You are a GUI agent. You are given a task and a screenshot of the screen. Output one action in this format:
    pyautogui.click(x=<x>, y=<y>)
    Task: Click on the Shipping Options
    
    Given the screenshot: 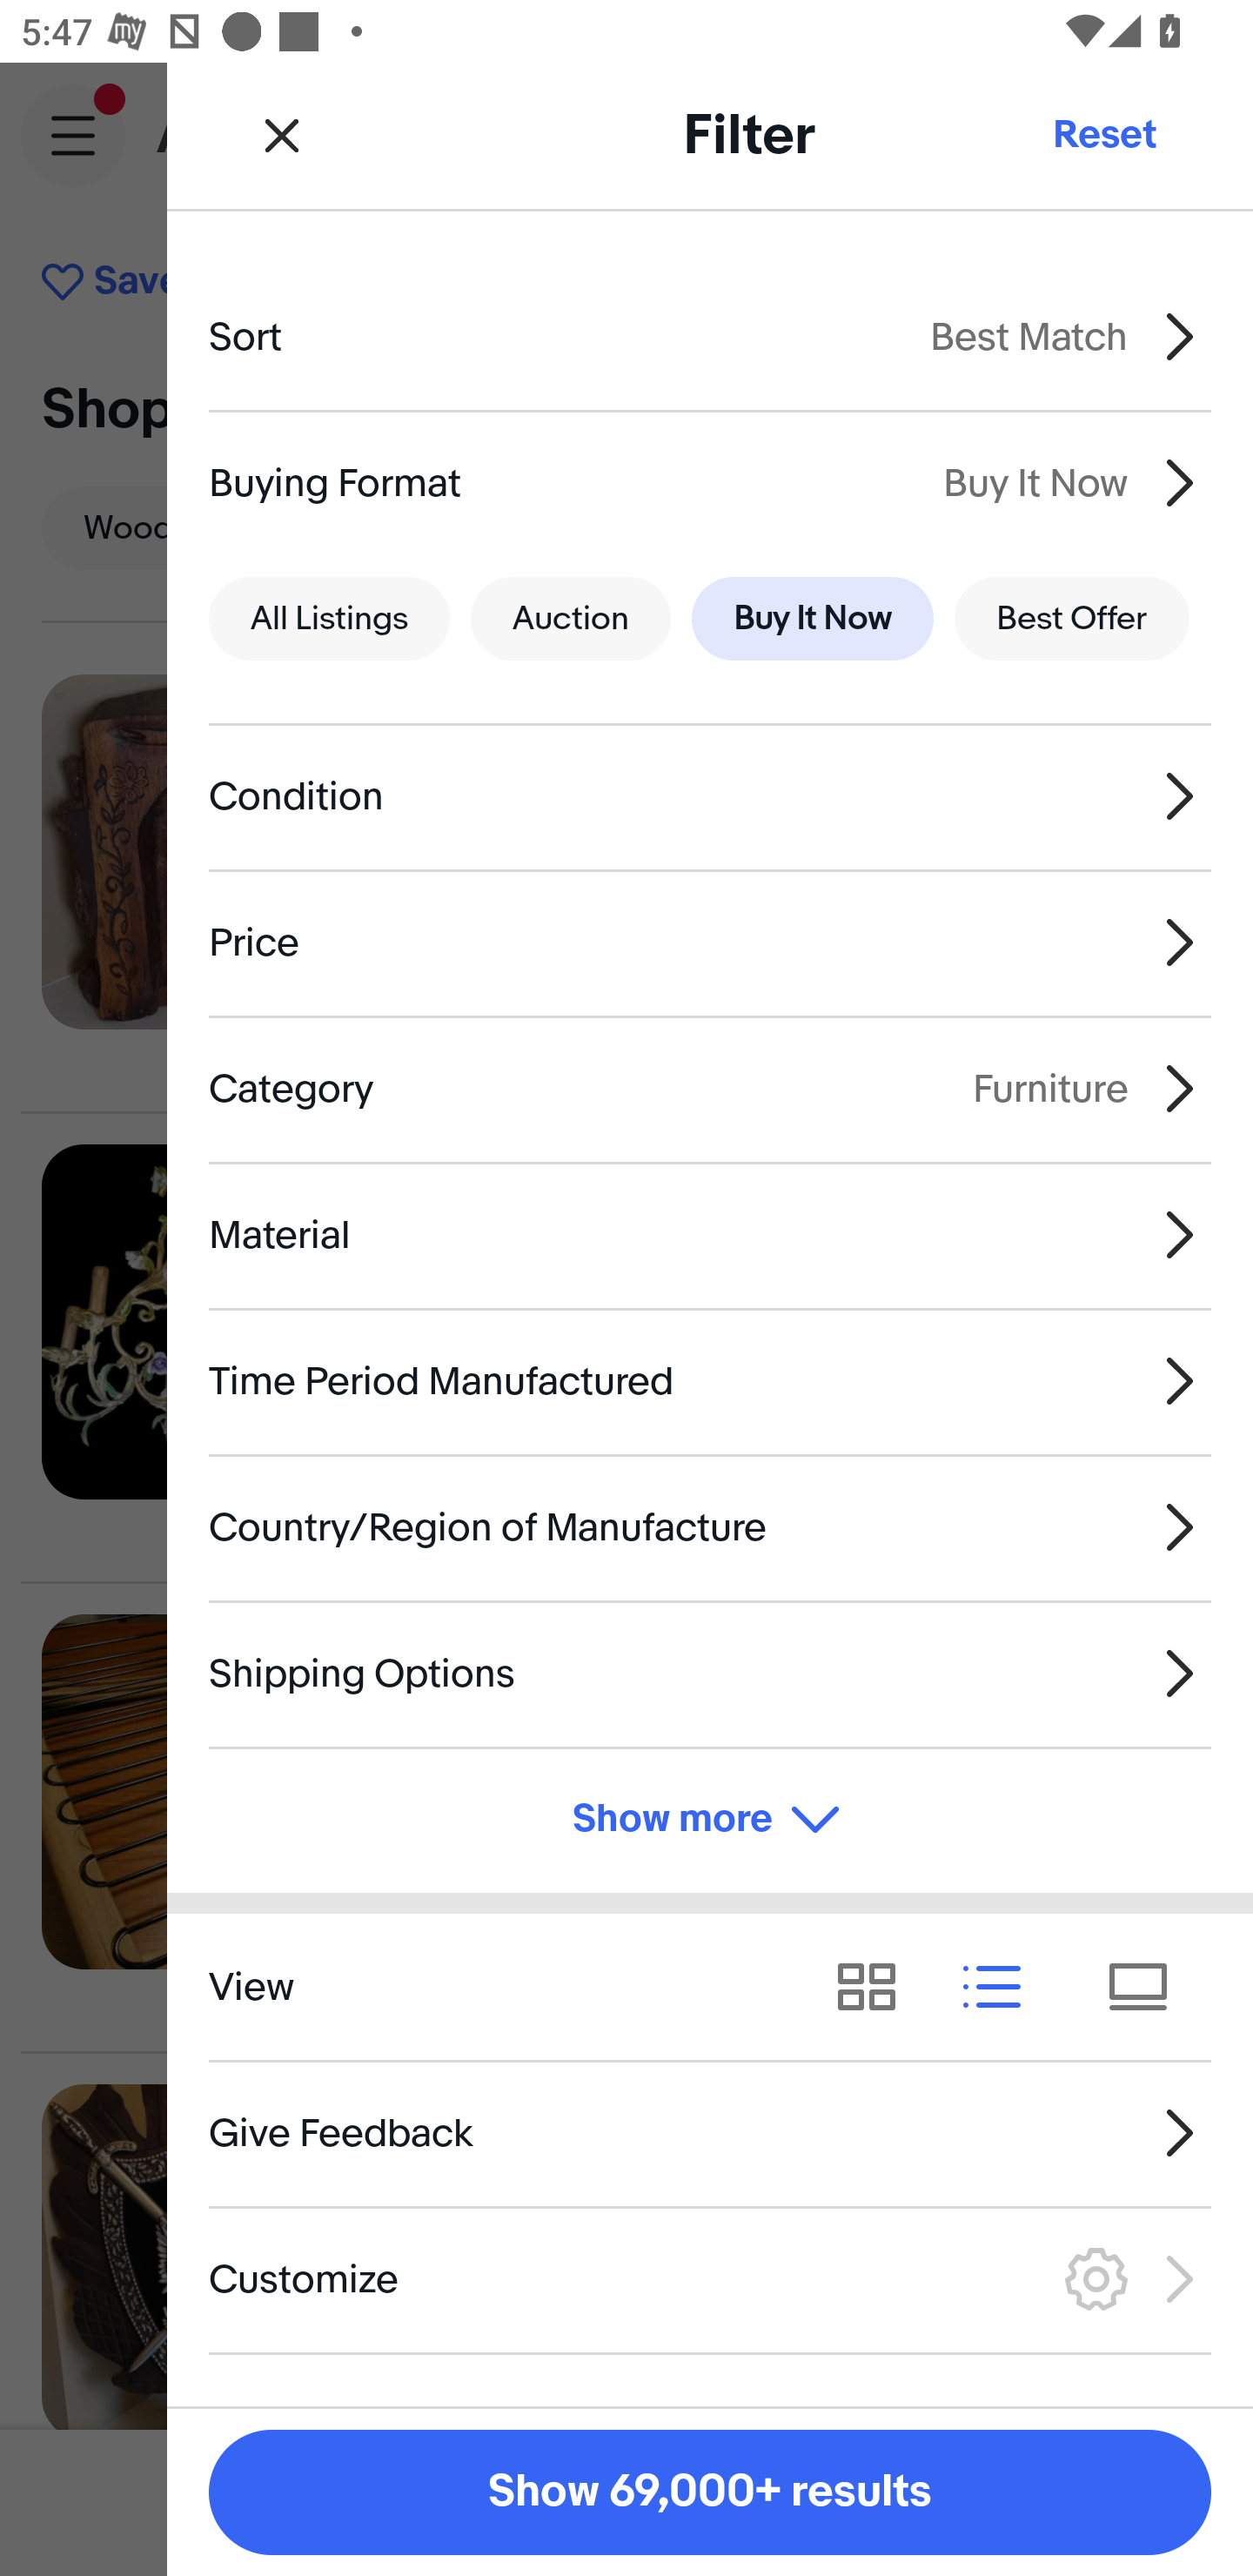 What is the action you would take?
    pyautogui.click(x=710, y=1673)
    